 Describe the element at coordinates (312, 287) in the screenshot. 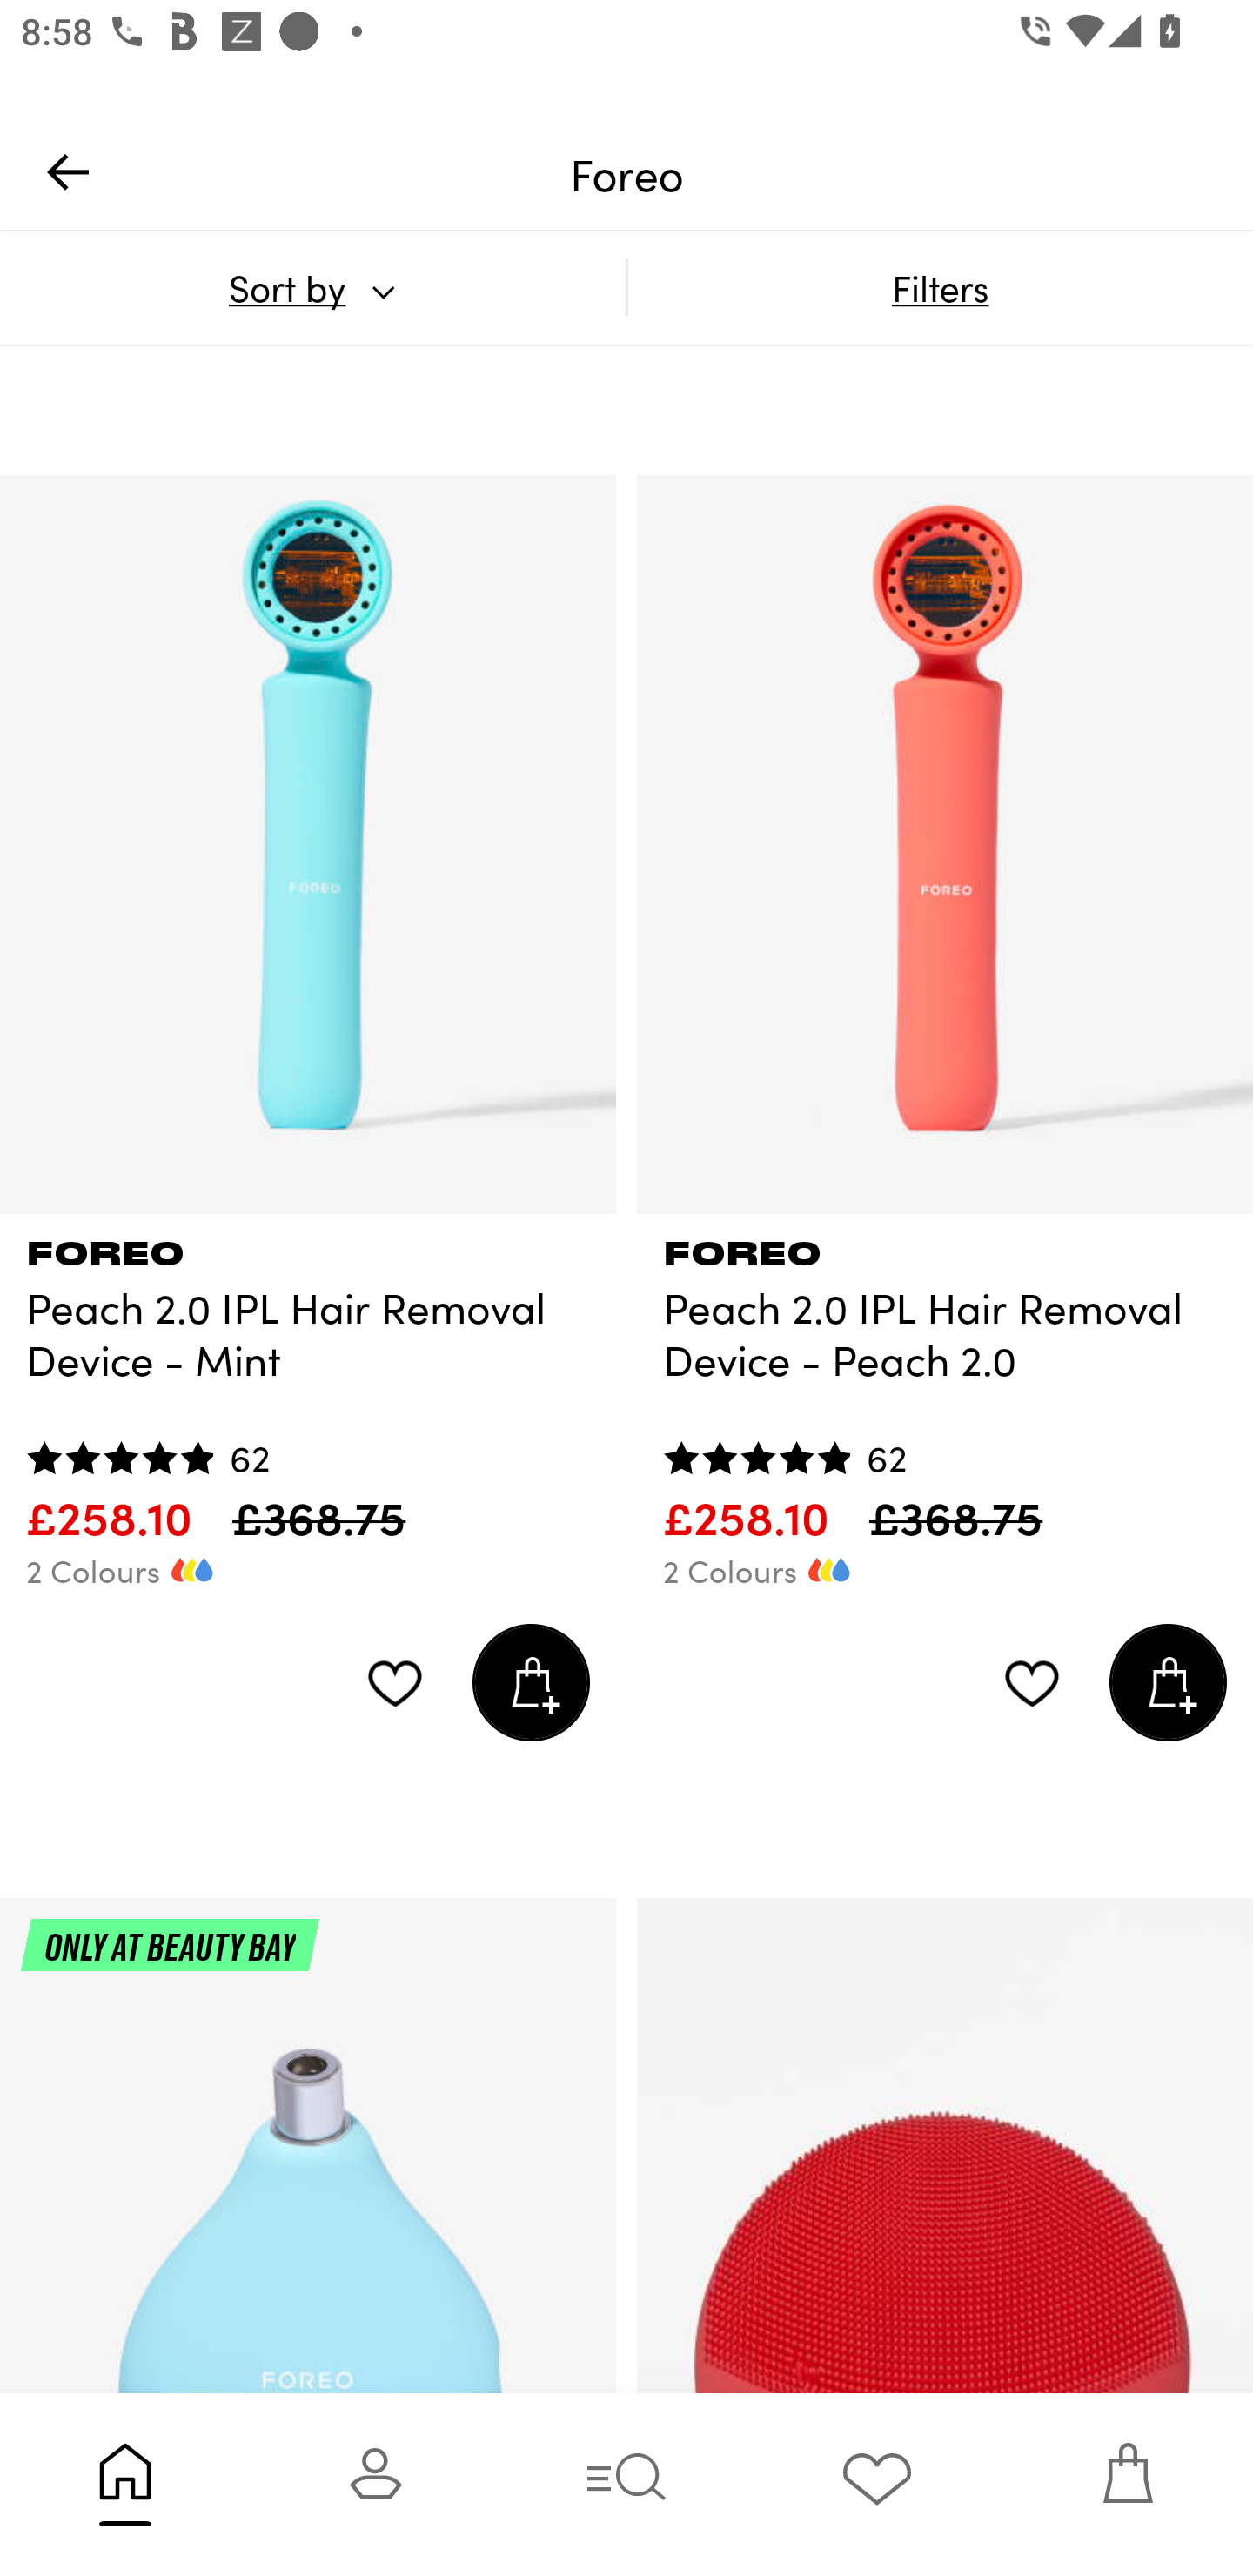

I see `Sort by` at that location.